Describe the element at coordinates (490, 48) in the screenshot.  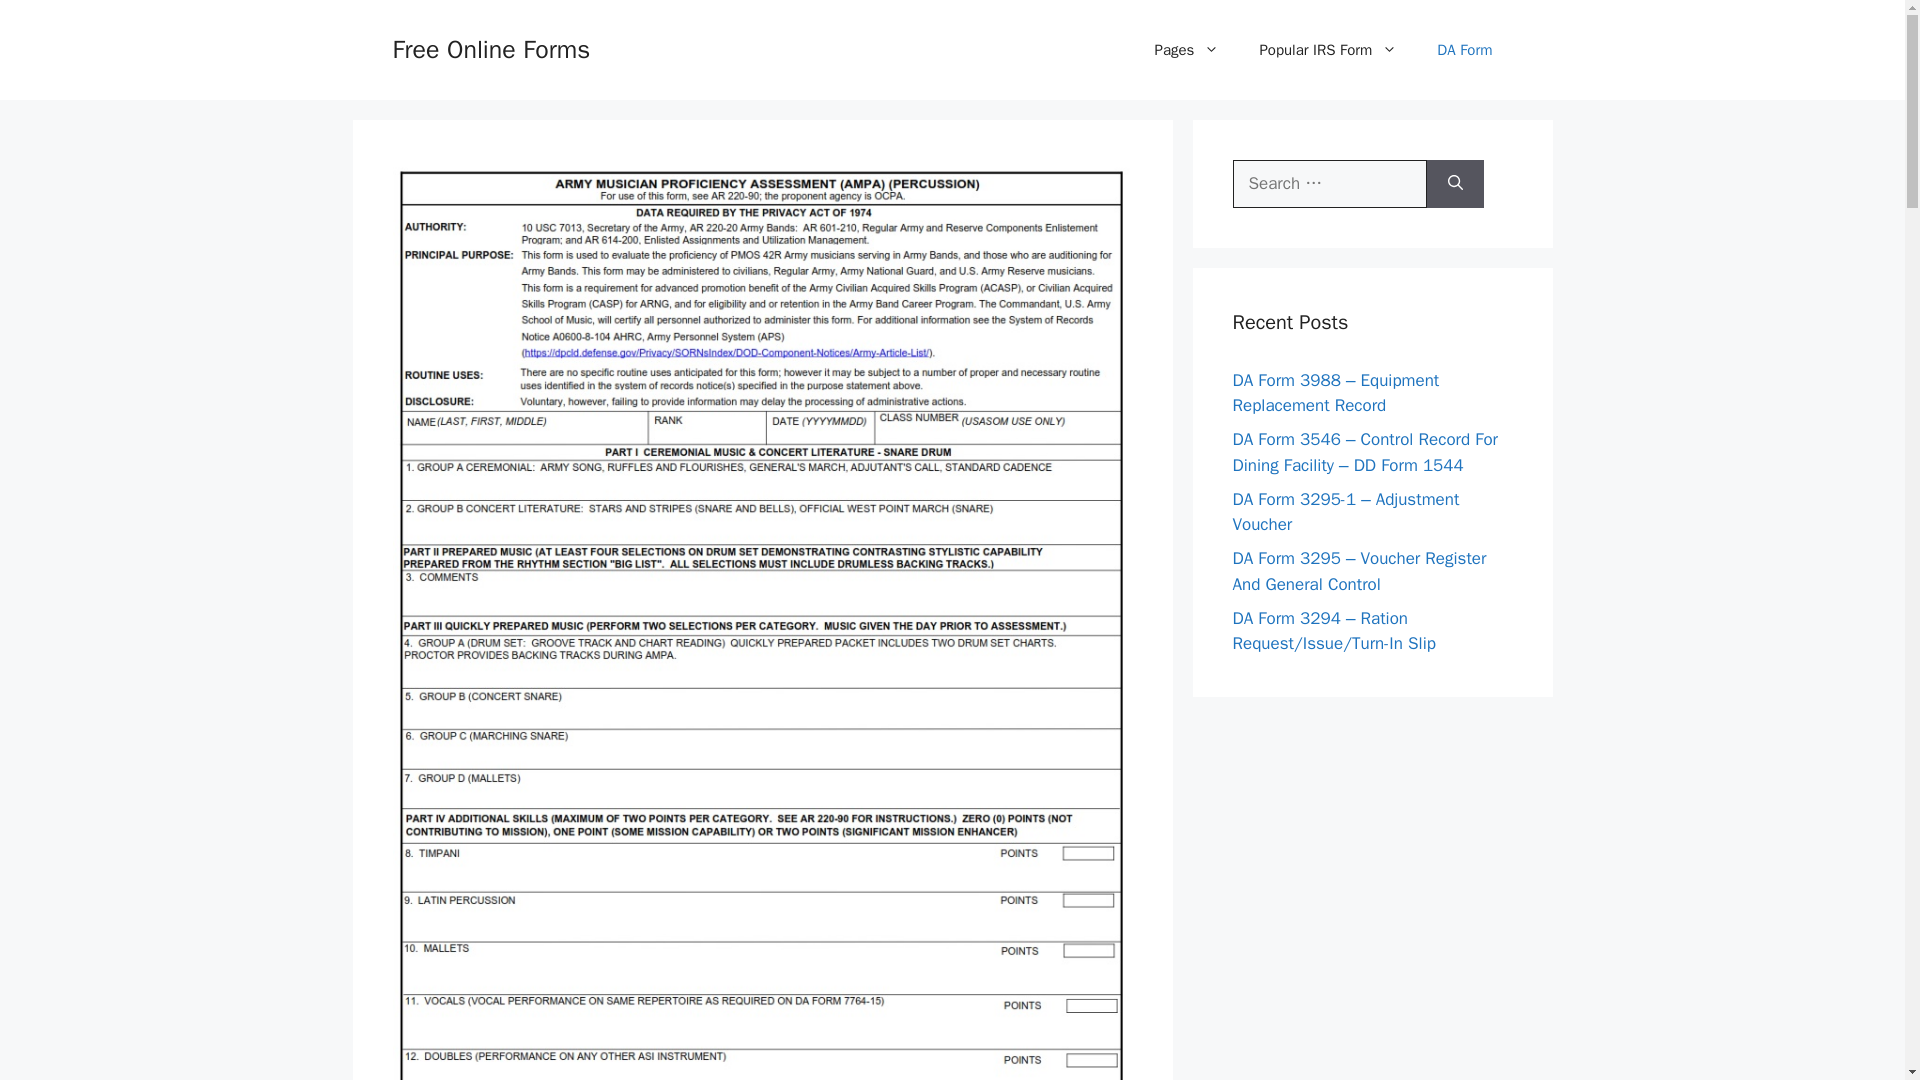
I see `Free Online Forms` at that location.